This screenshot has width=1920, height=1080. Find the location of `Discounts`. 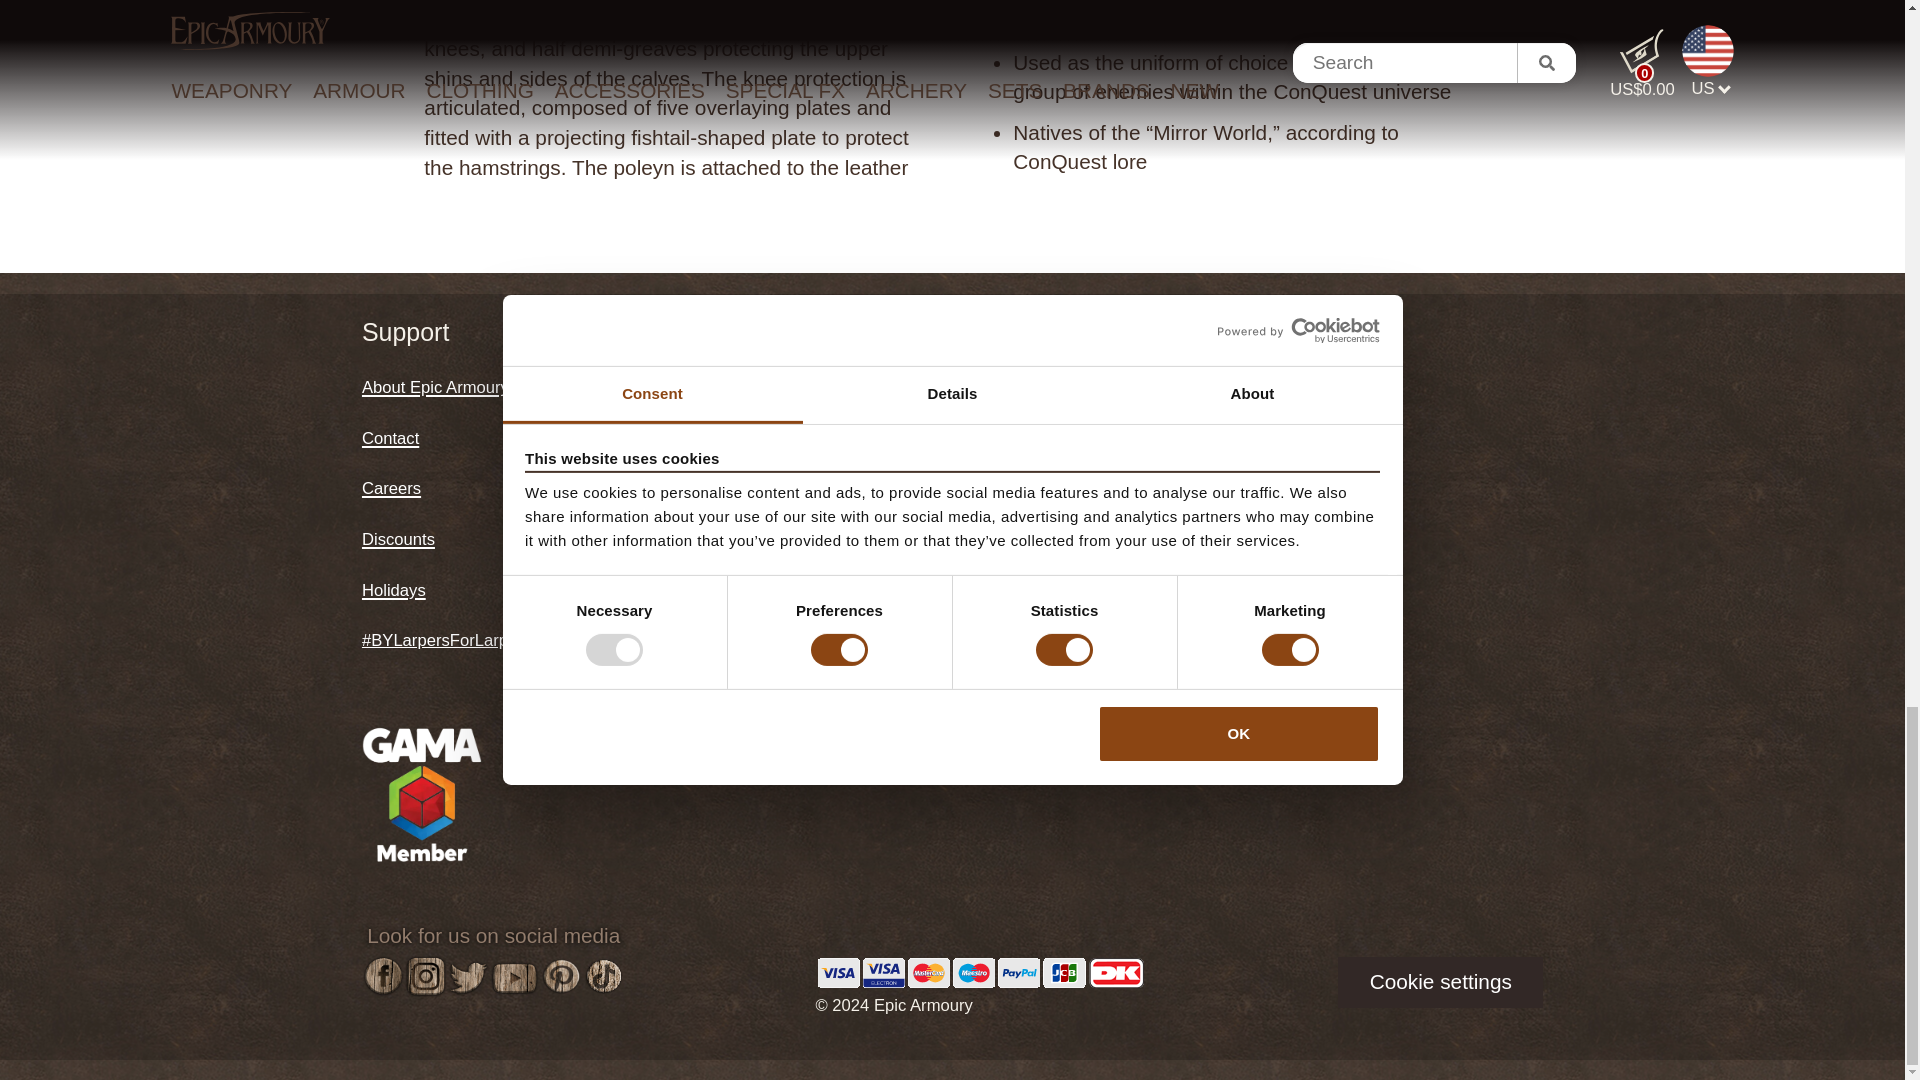

Discounts is located at coordinates (398, 536).